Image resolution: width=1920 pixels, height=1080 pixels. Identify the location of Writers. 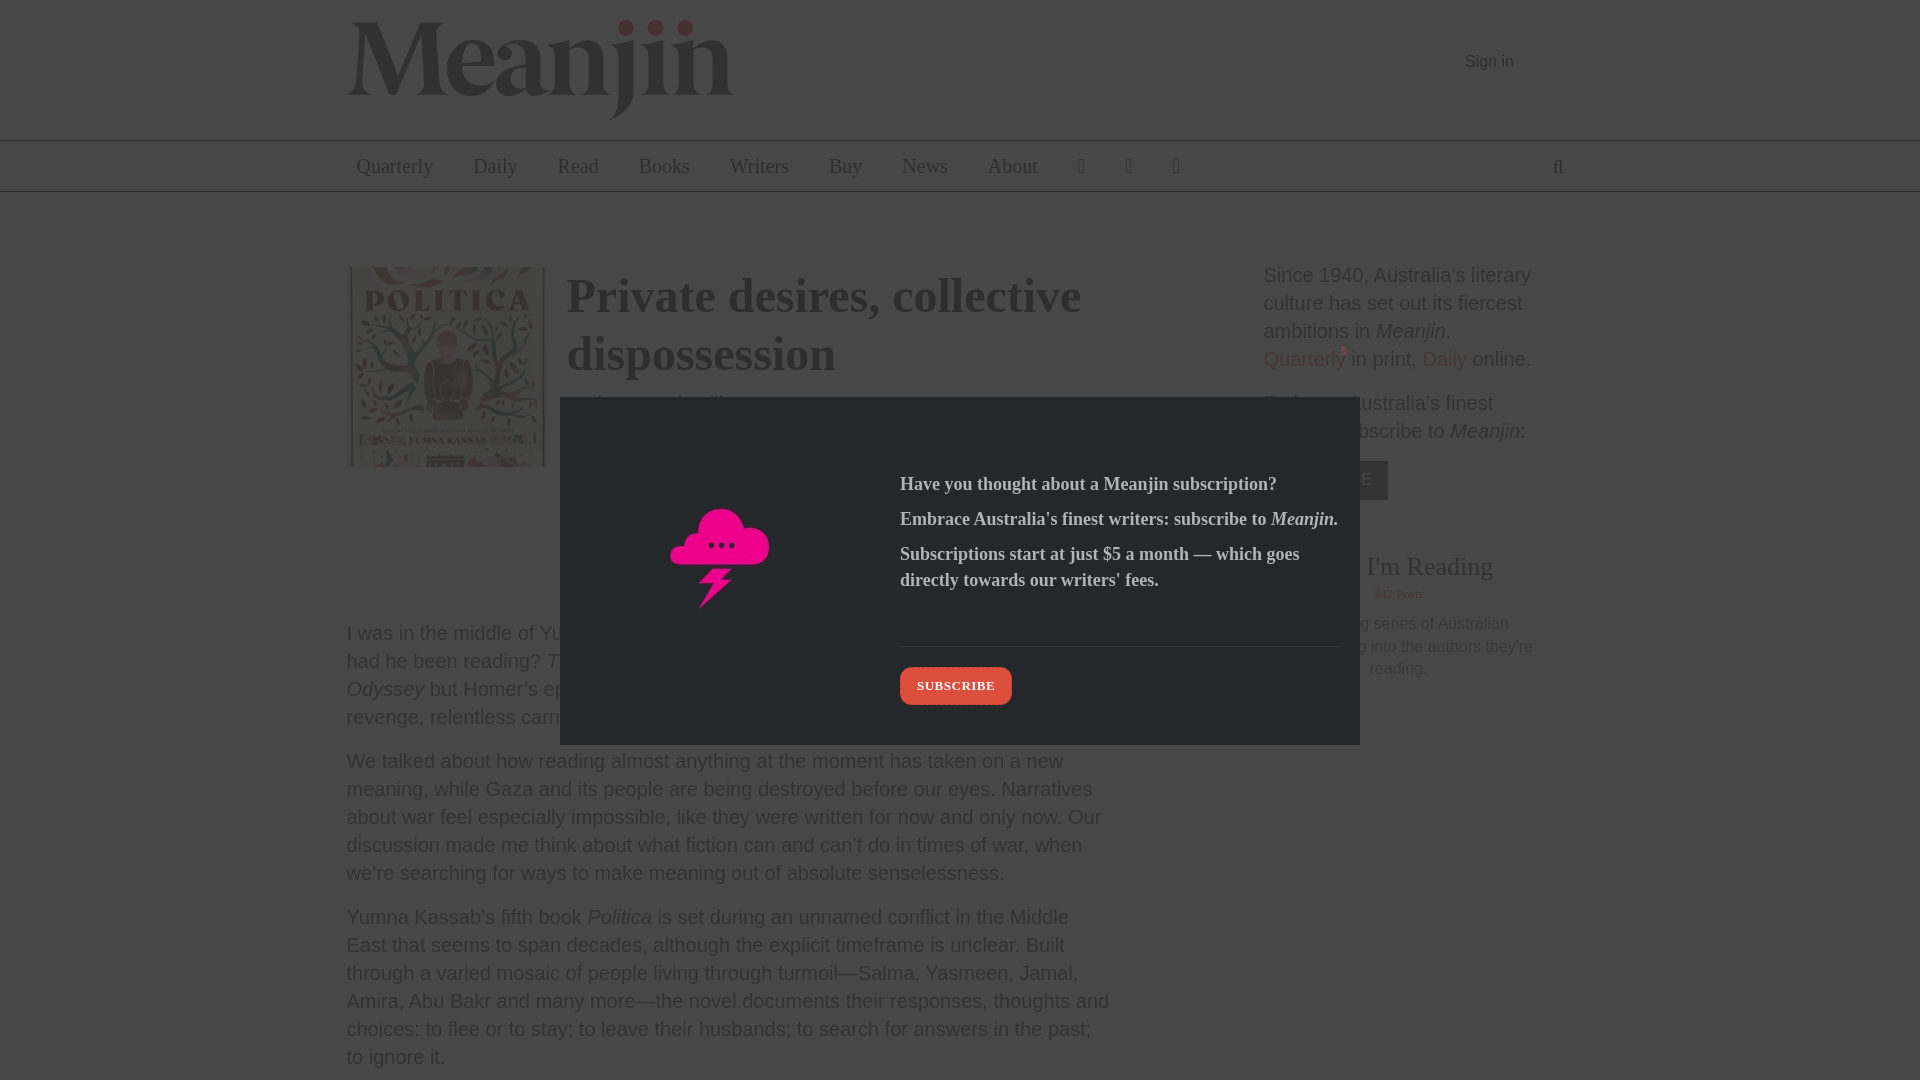
(759, 166).